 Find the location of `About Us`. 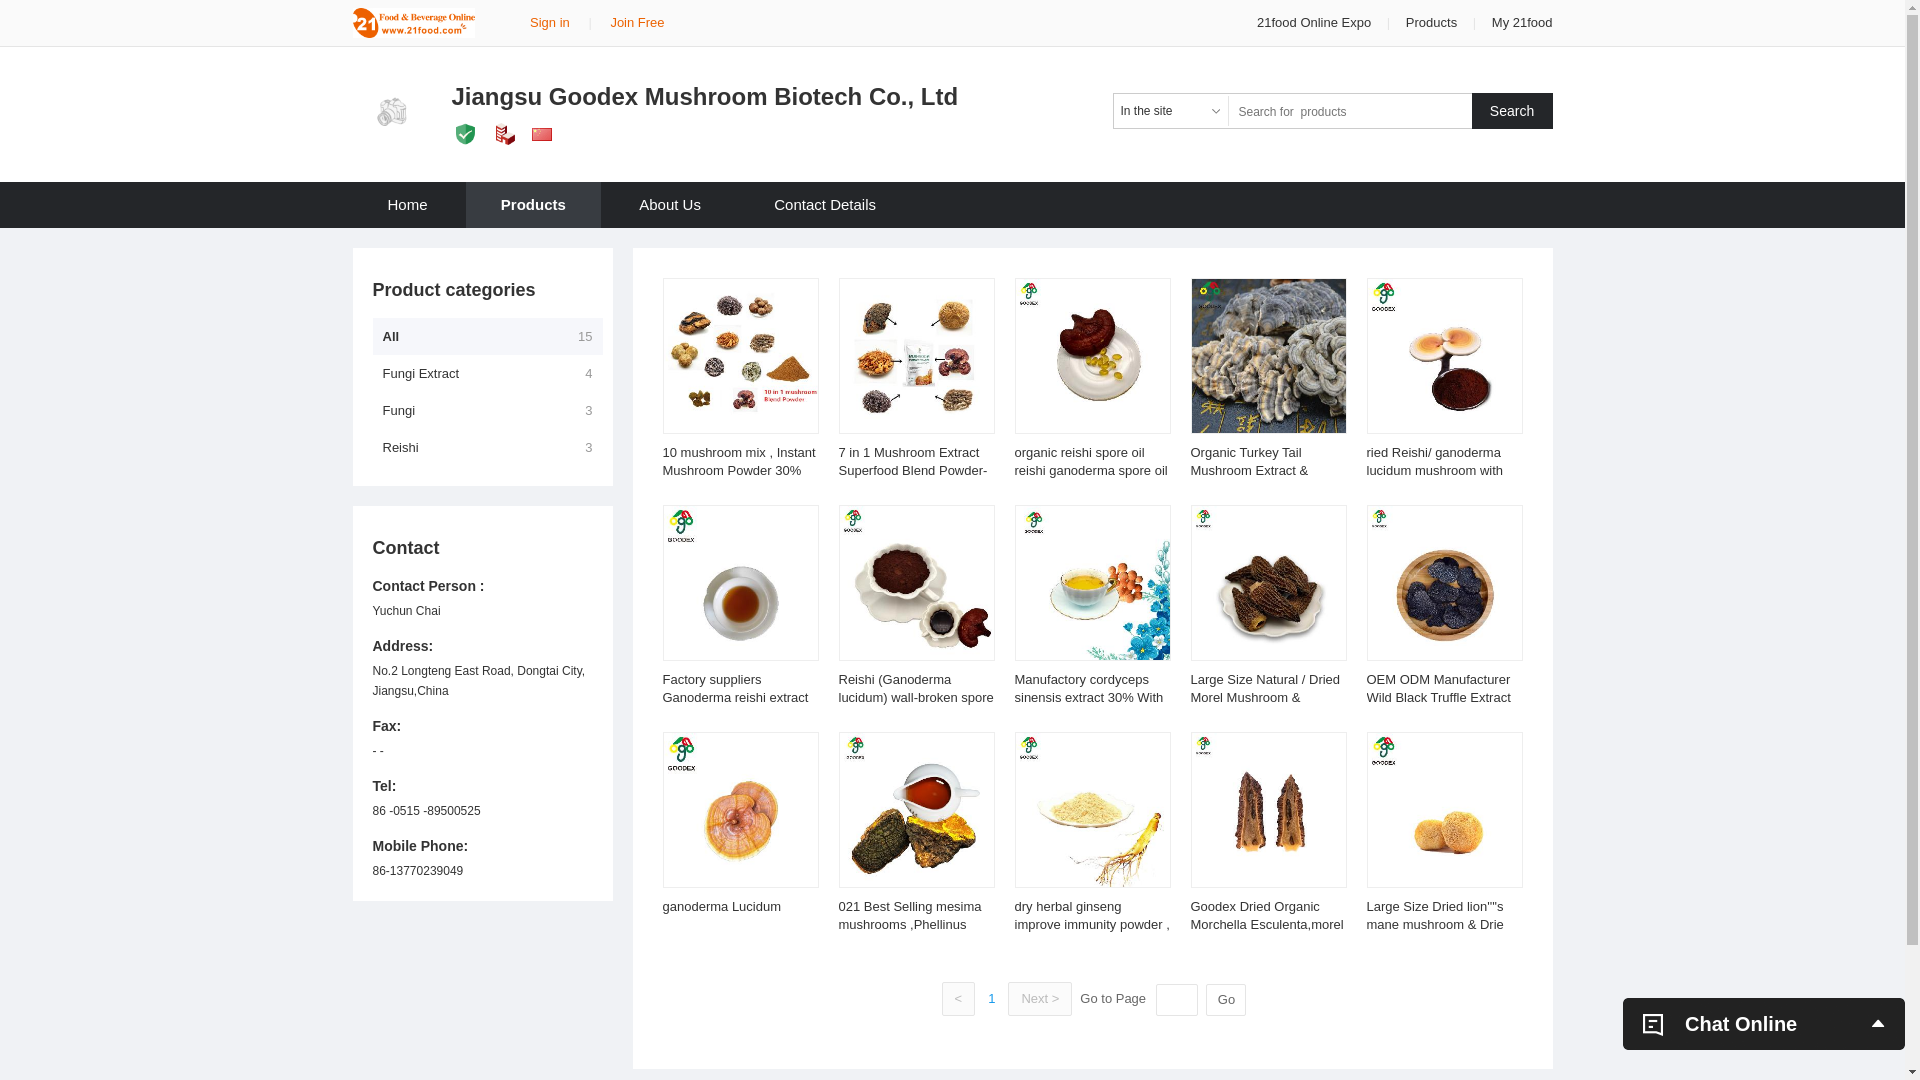

About Us is located at coordinates (670, 205).